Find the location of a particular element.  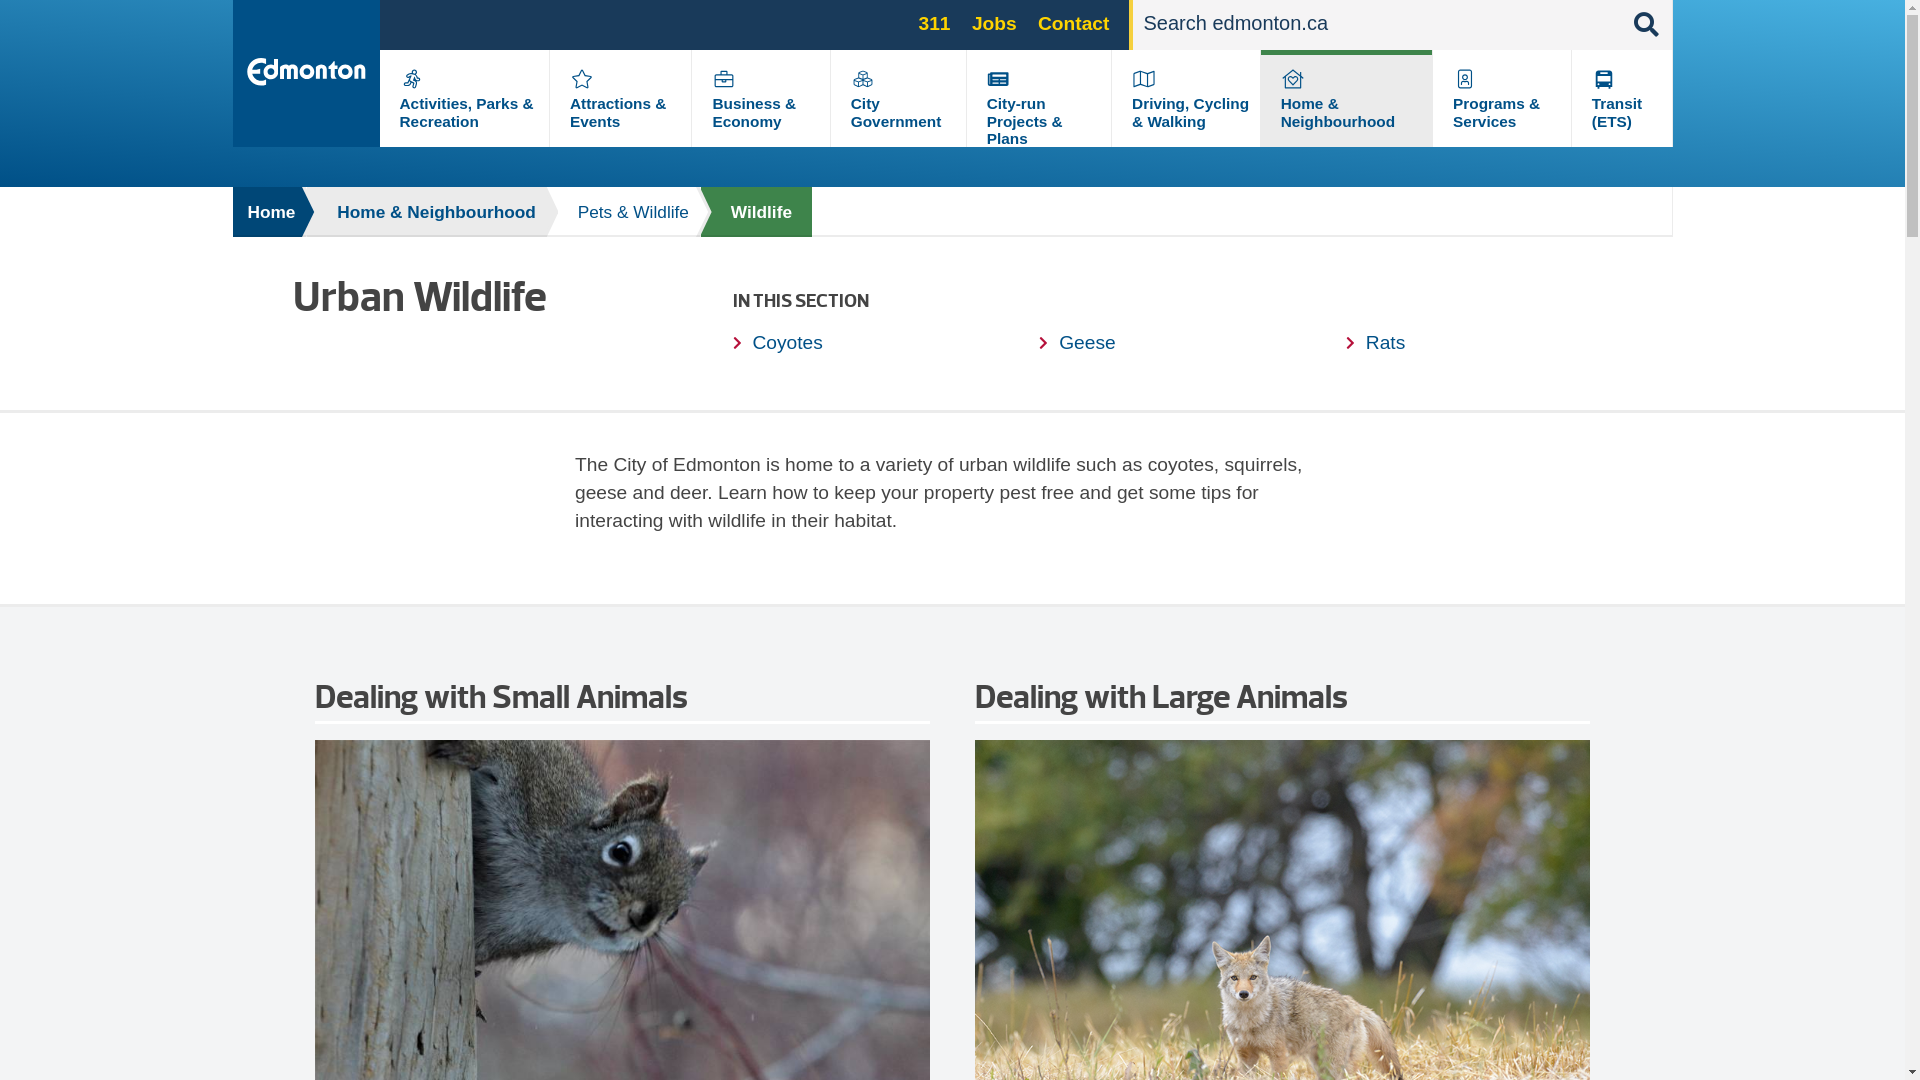

Attractions & Events is located at coordinates (618, 112).